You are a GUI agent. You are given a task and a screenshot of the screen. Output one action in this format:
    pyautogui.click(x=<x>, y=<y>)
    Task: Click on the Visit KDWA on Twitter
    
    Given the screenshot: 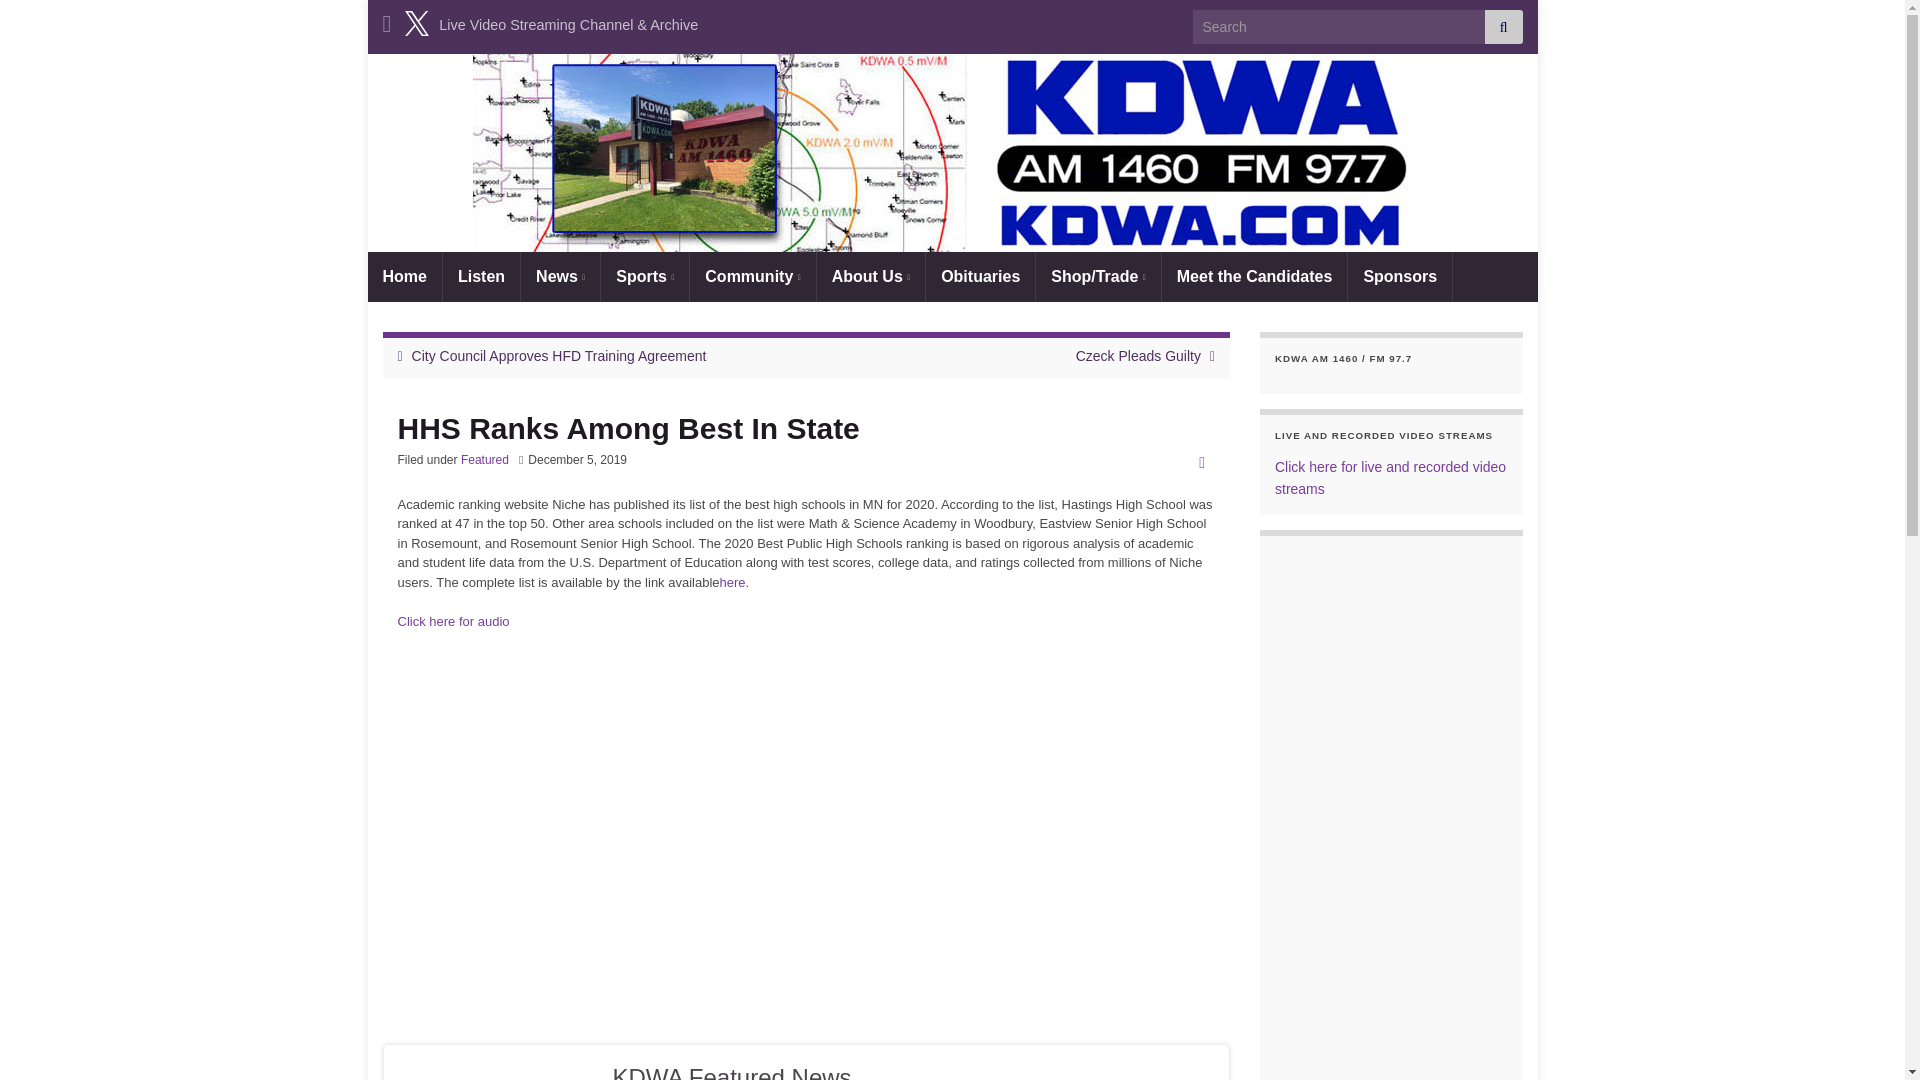 What is the action you would take?
    pyautogui.click(x=416, y=20)
    